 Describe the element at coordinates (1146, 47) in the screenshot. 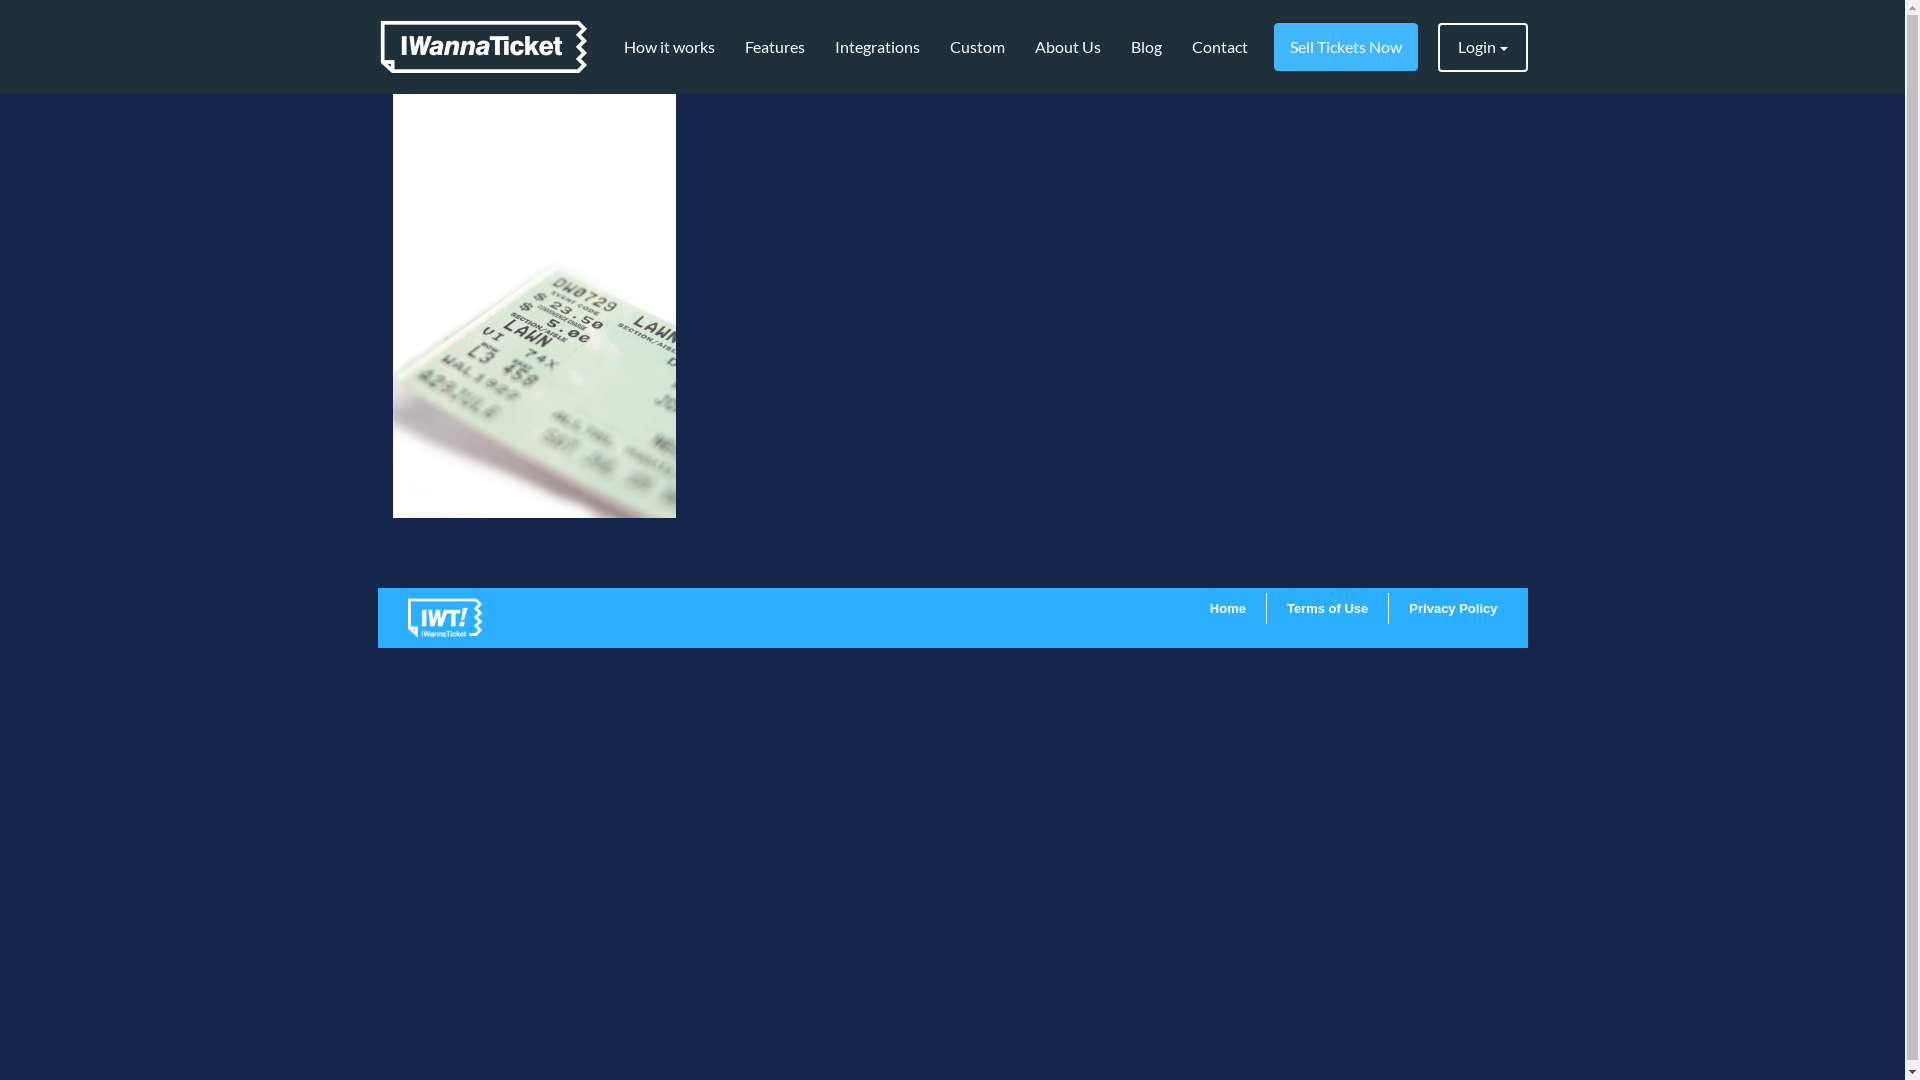

I see `Blog` at that location.